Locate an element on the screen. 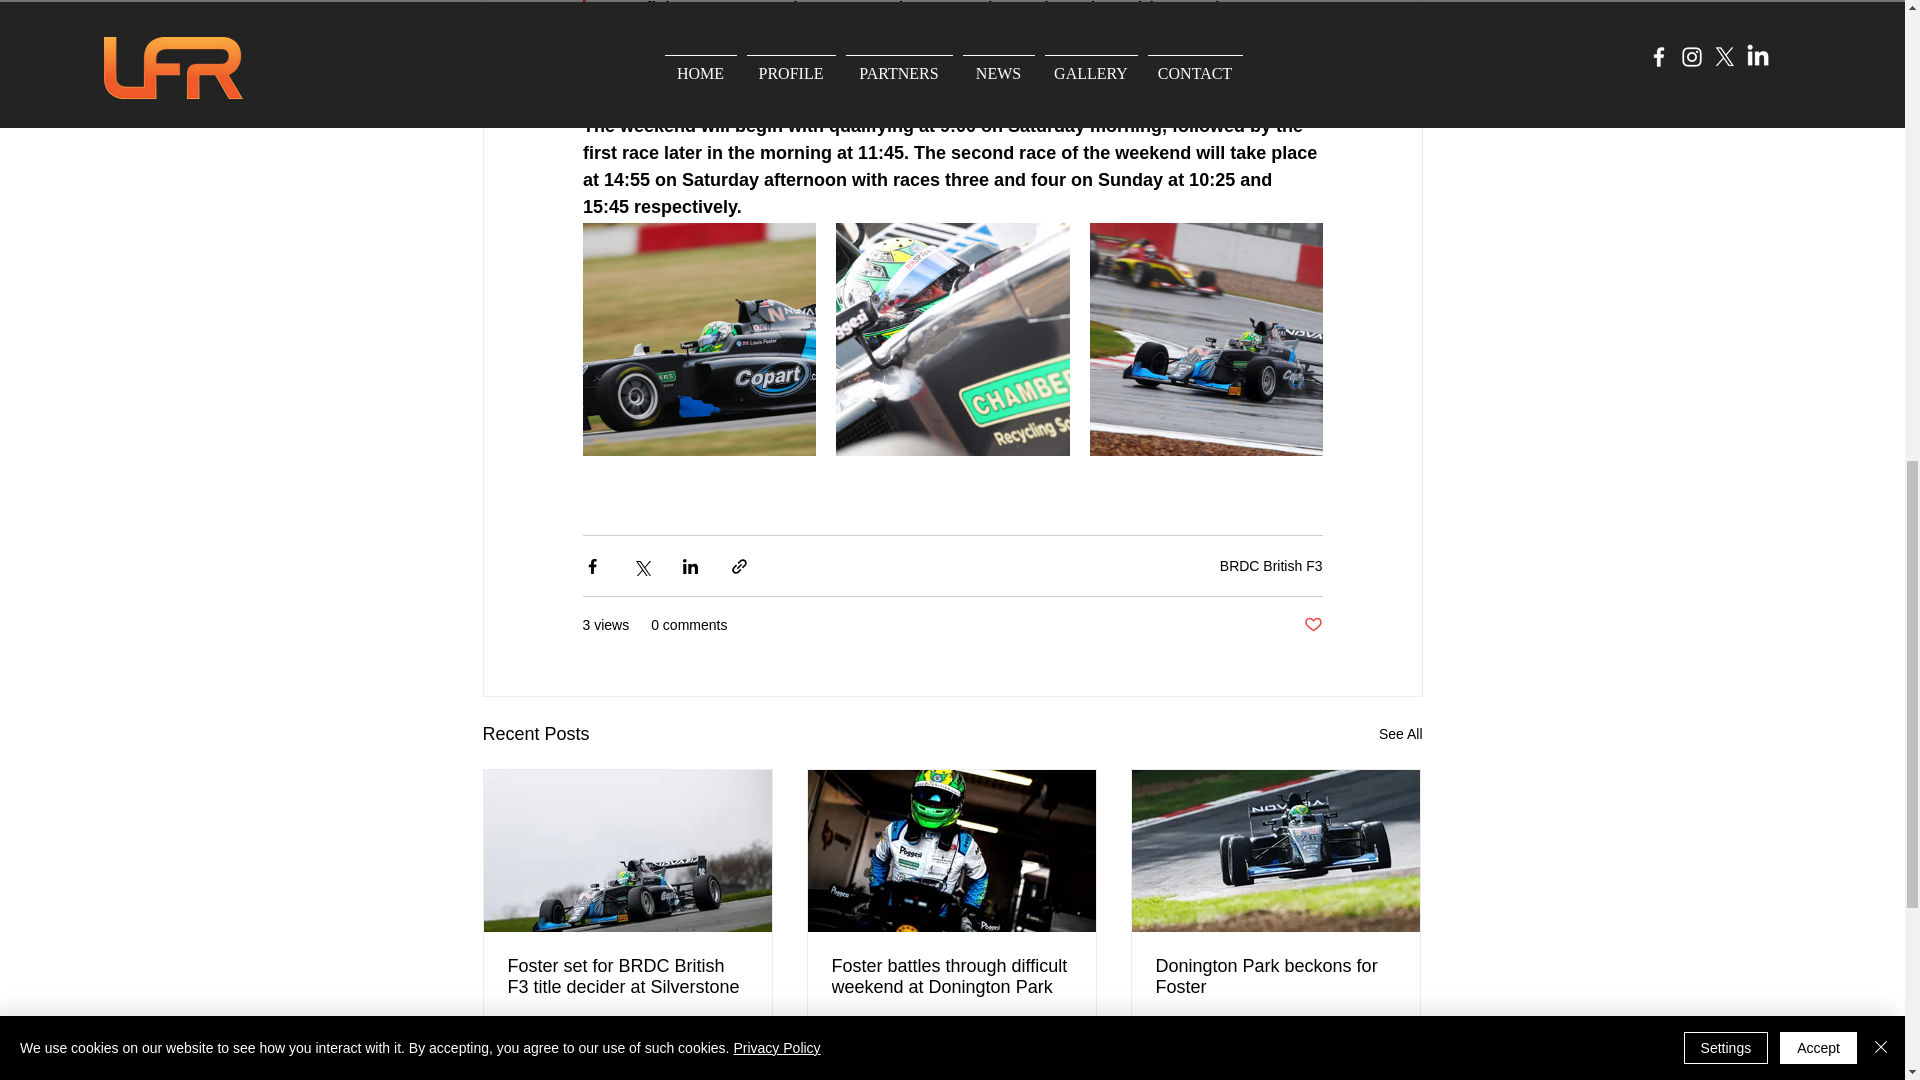 Image resolution: width=1920 pixels, height=1080 pixels. Post not marked as liked is located at coordinates (1386, 1046).